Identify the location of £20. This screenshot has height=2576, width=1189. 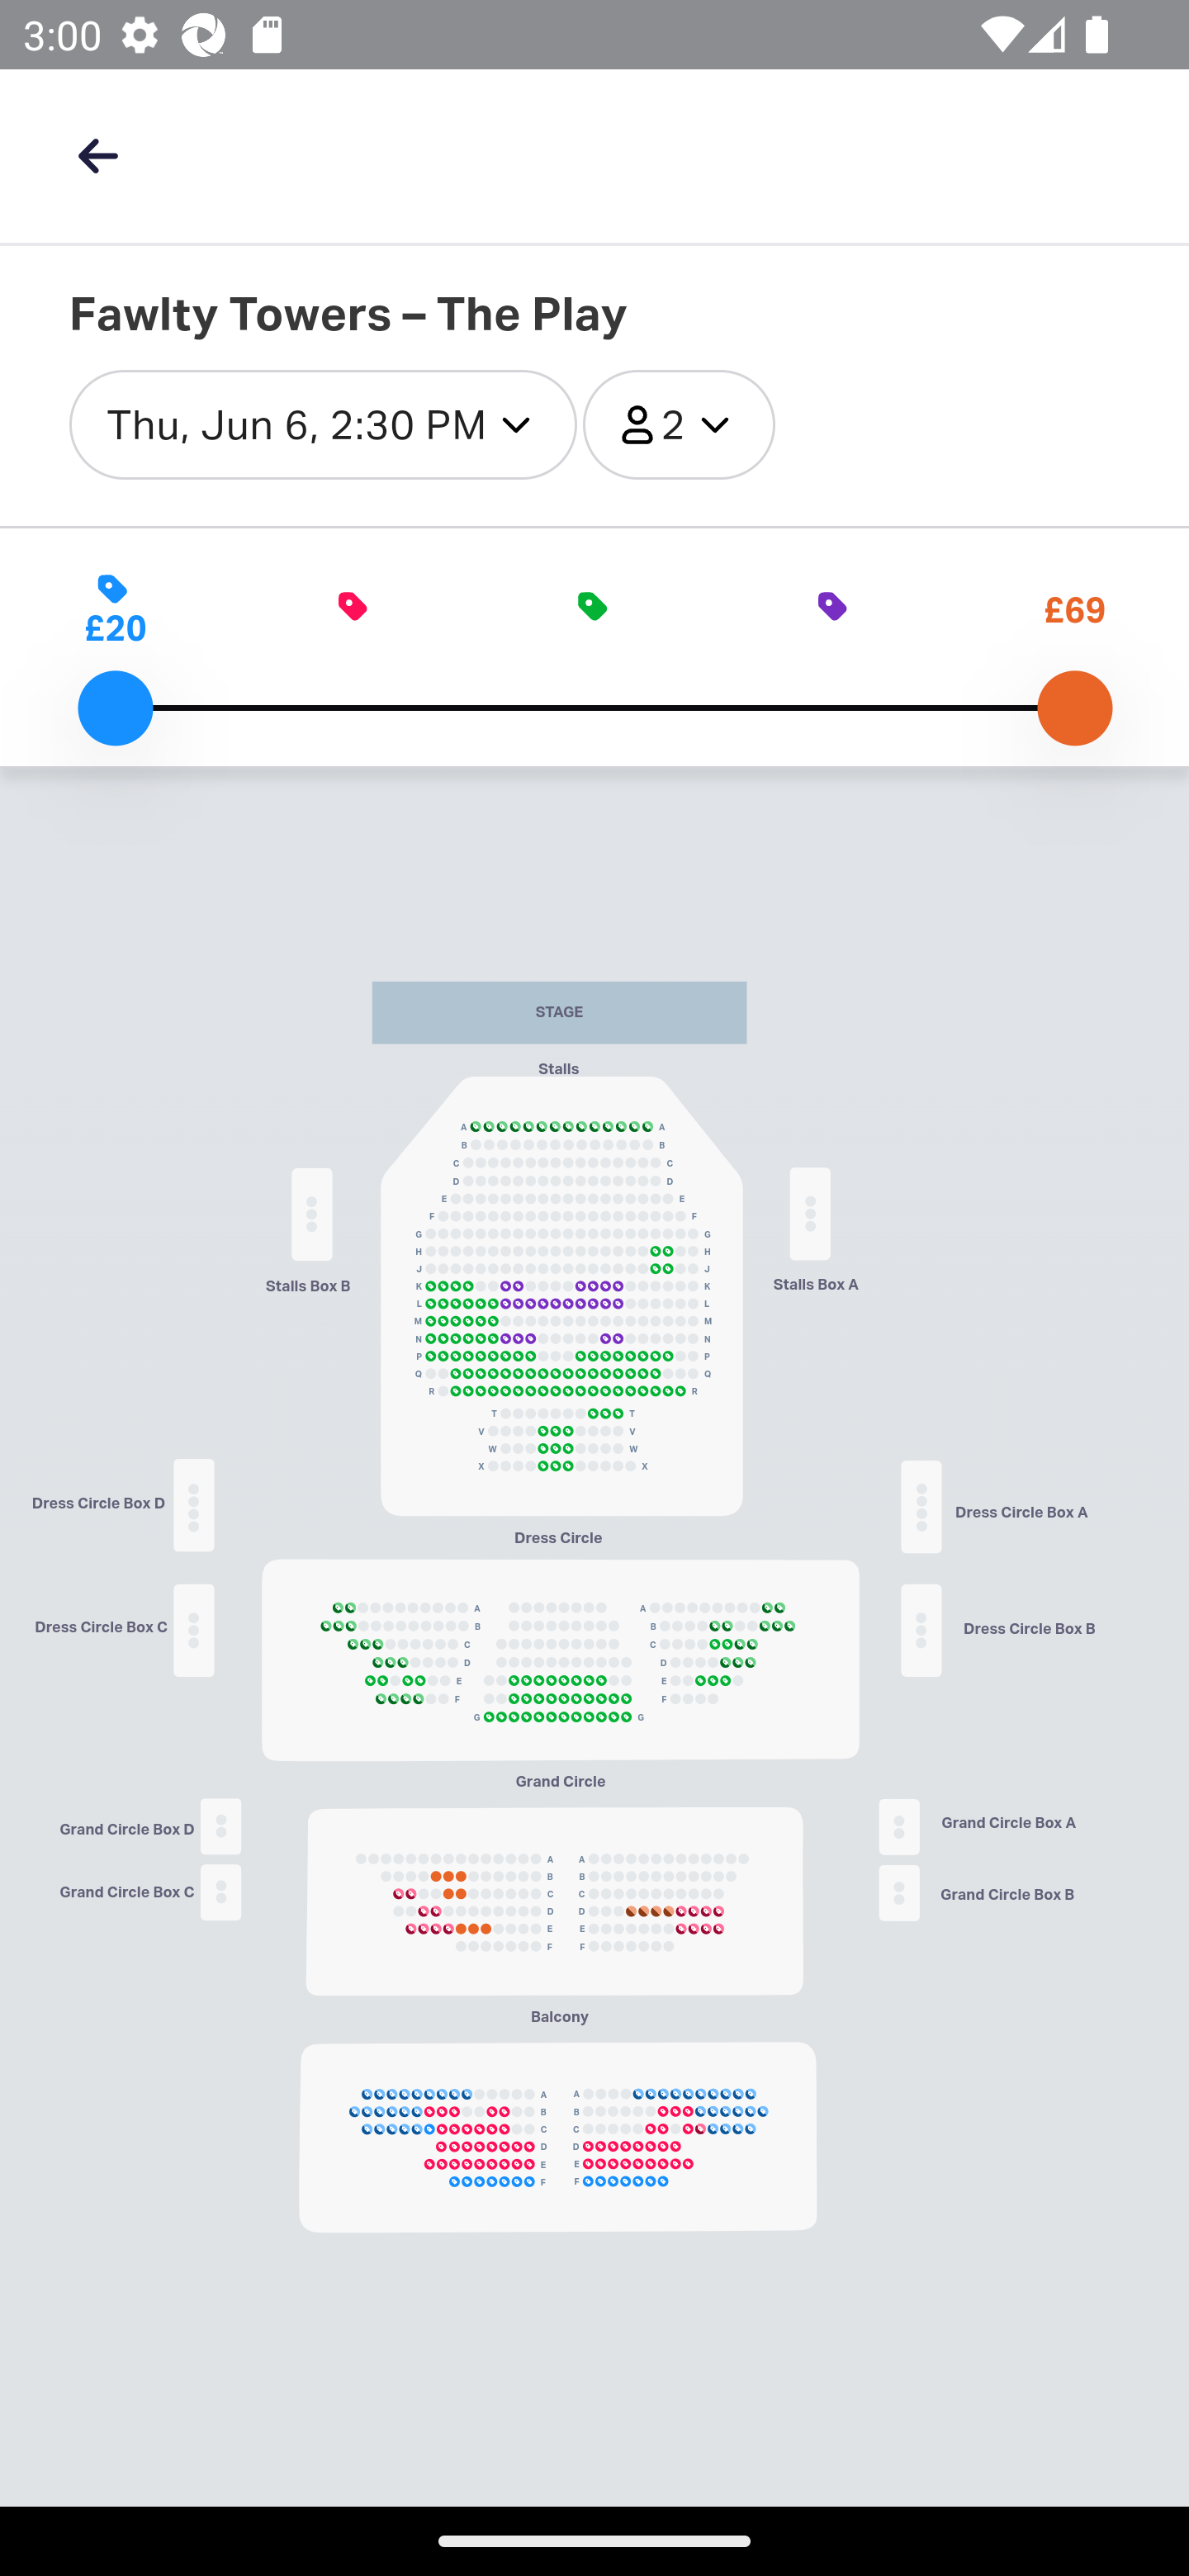
(115, 609).